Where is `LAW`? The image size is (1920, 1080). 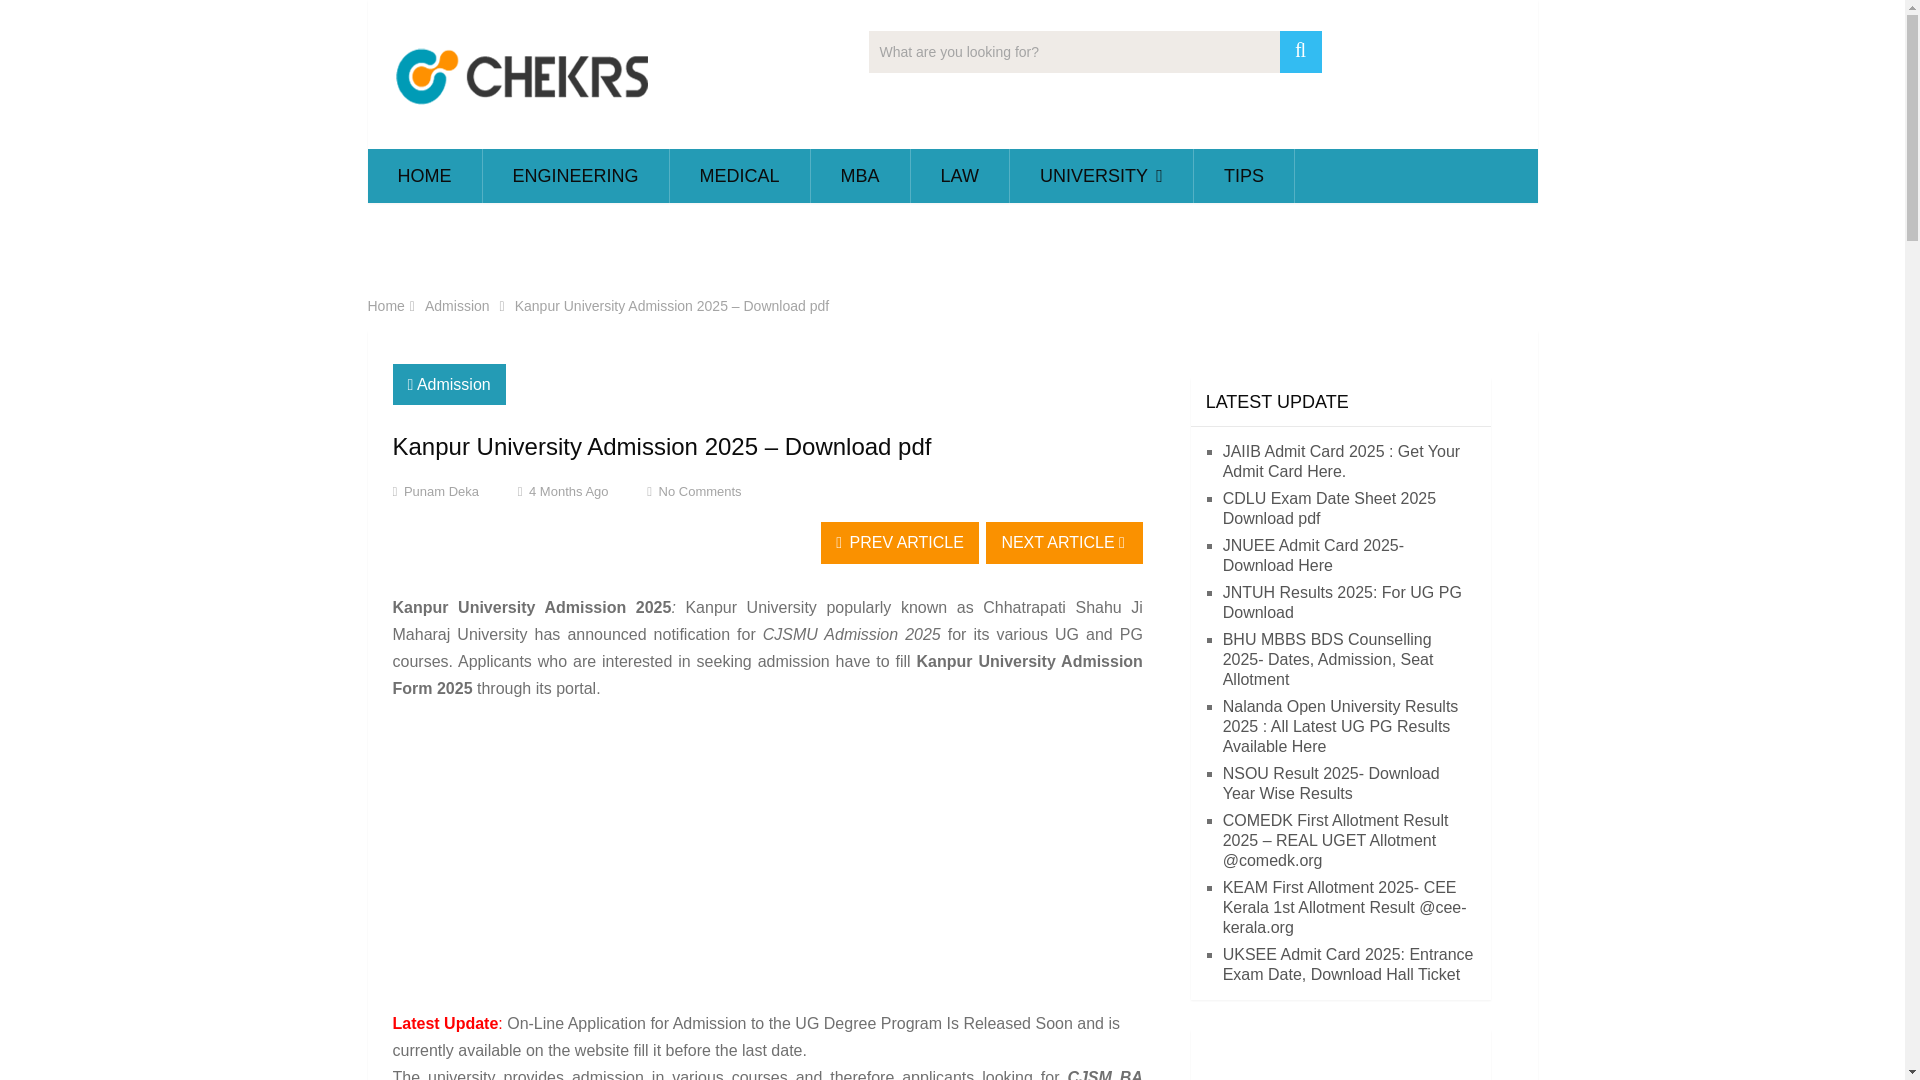 LAW is located at coordinates (960, 176).